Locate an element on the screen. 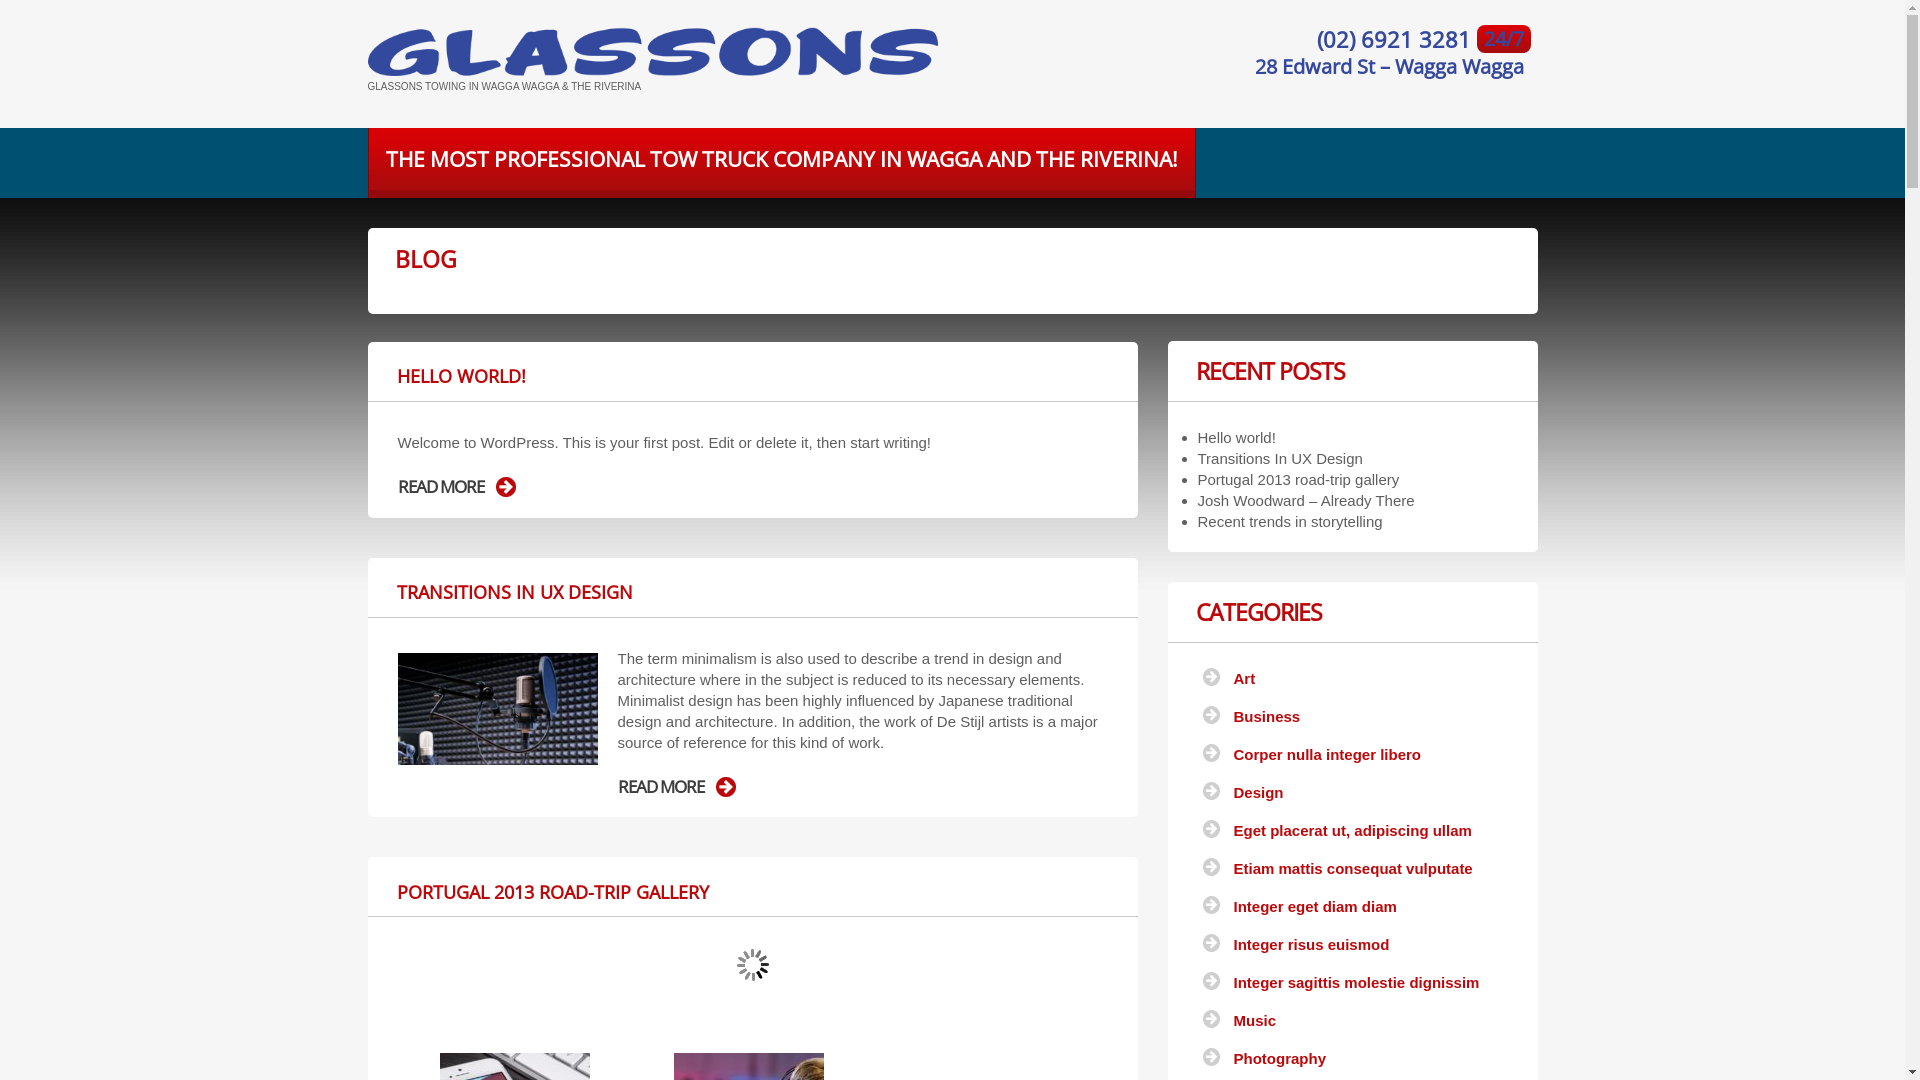 Image resolution: width=1920 pixels, height=1080 pixels. Integer risus euismod is located at coordinates (1312, 944).